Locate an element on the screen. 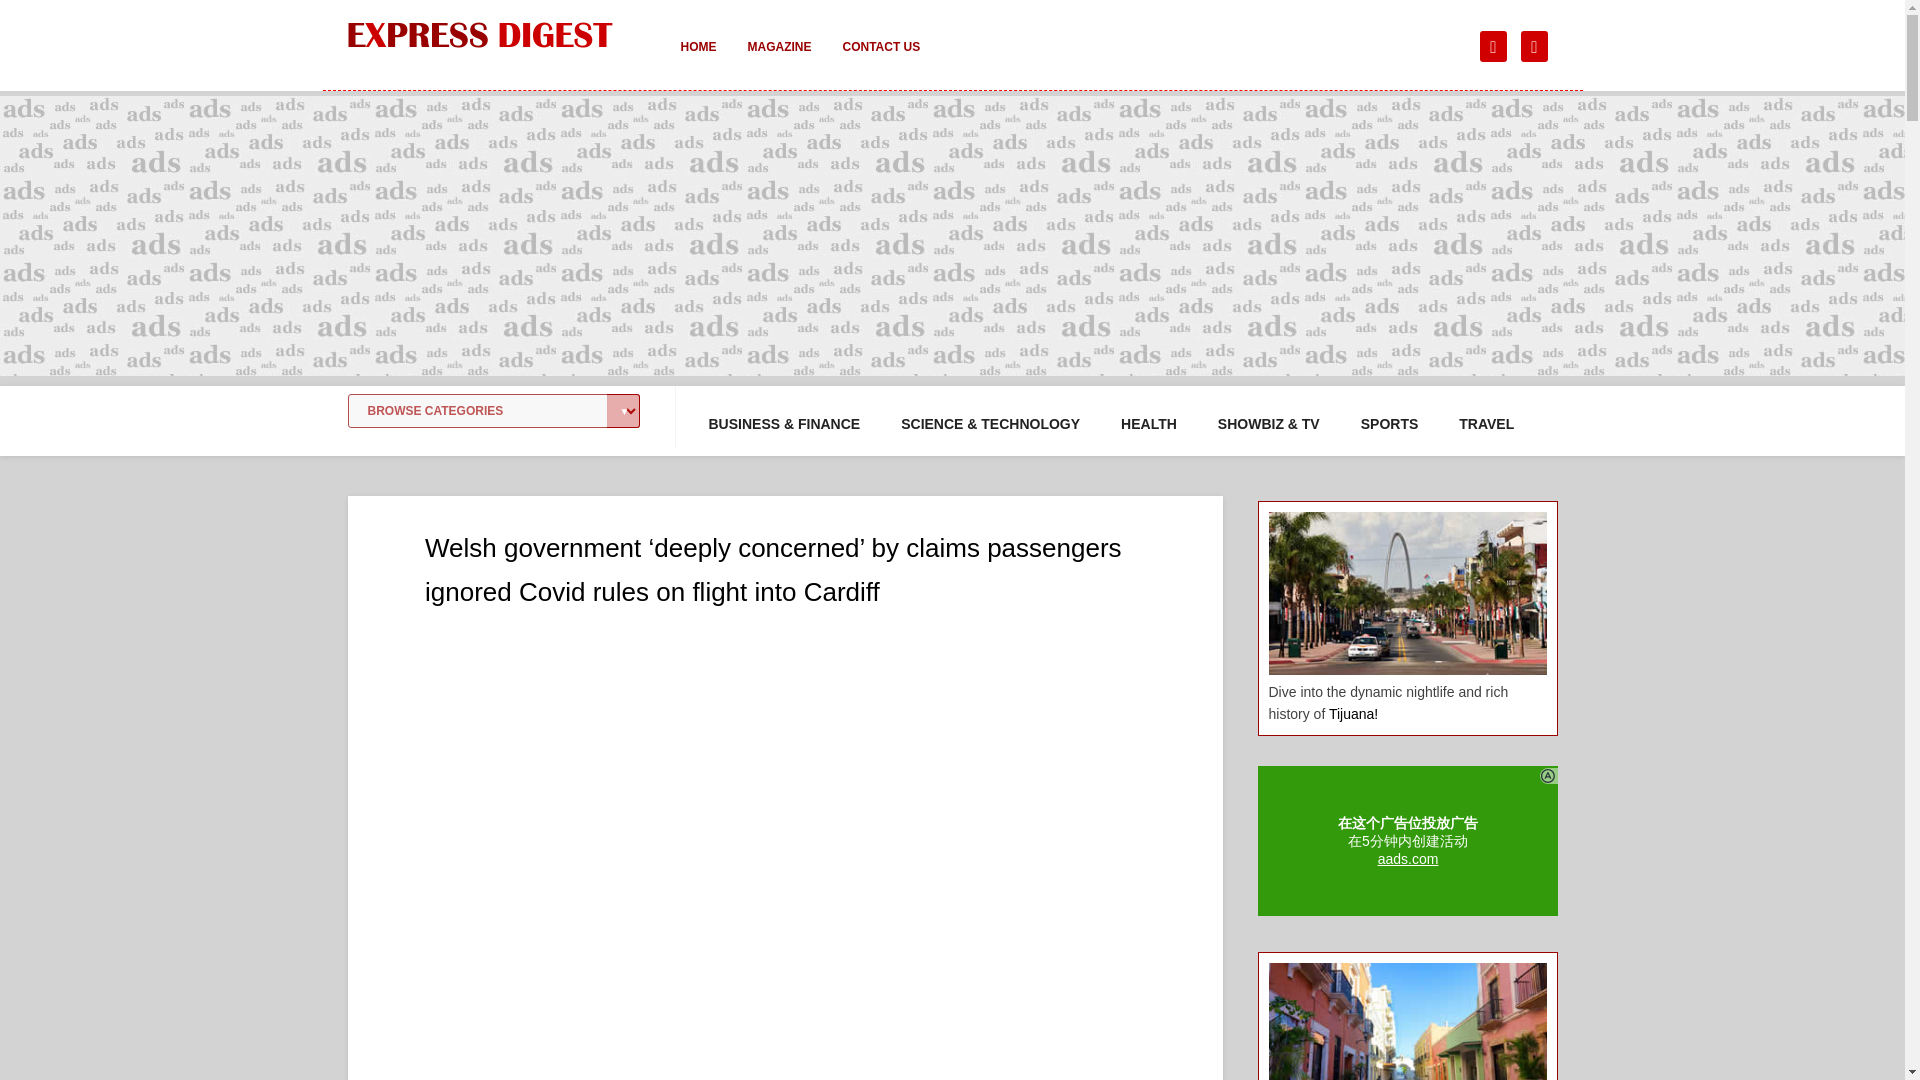  MAGAZINE is located at coordinates (779, 60).